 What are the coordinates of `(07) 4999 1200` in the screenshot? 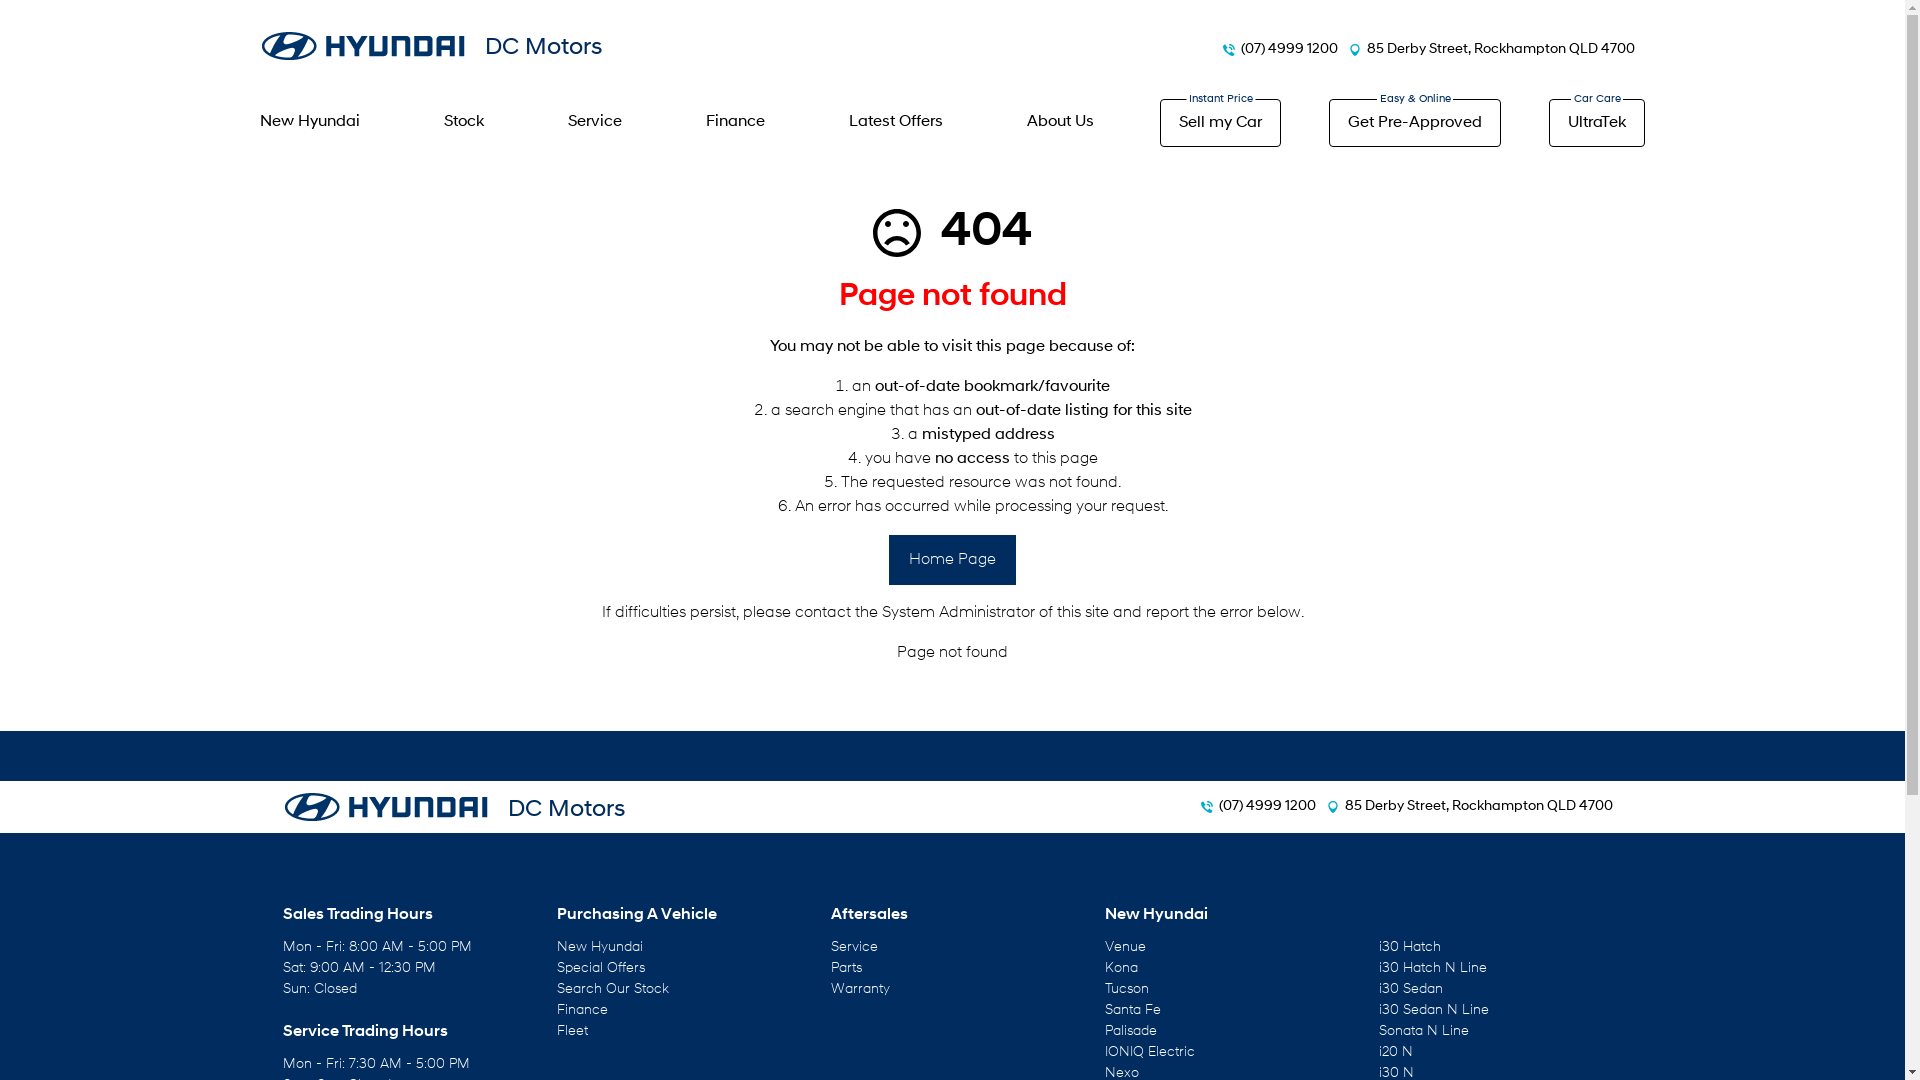 It's located at (1290, 49).